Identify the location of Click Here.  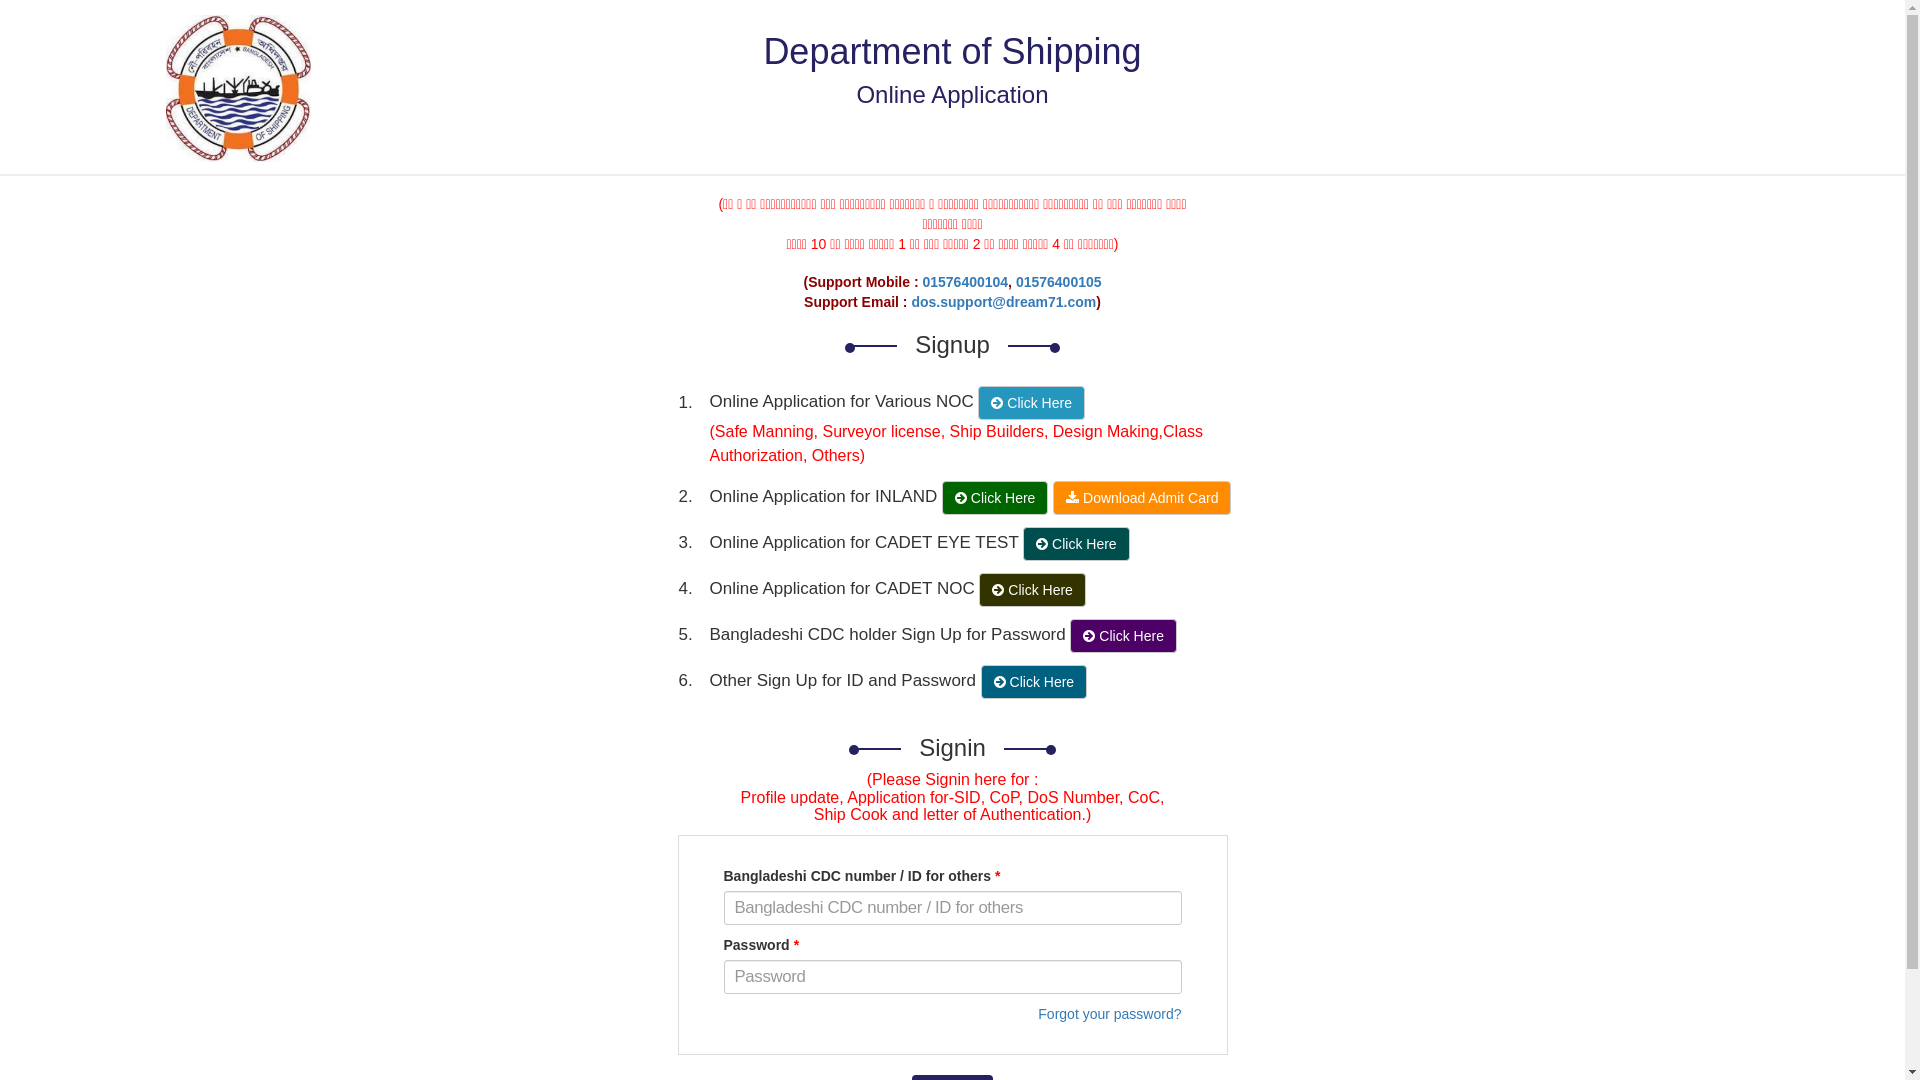
(1123, 636).